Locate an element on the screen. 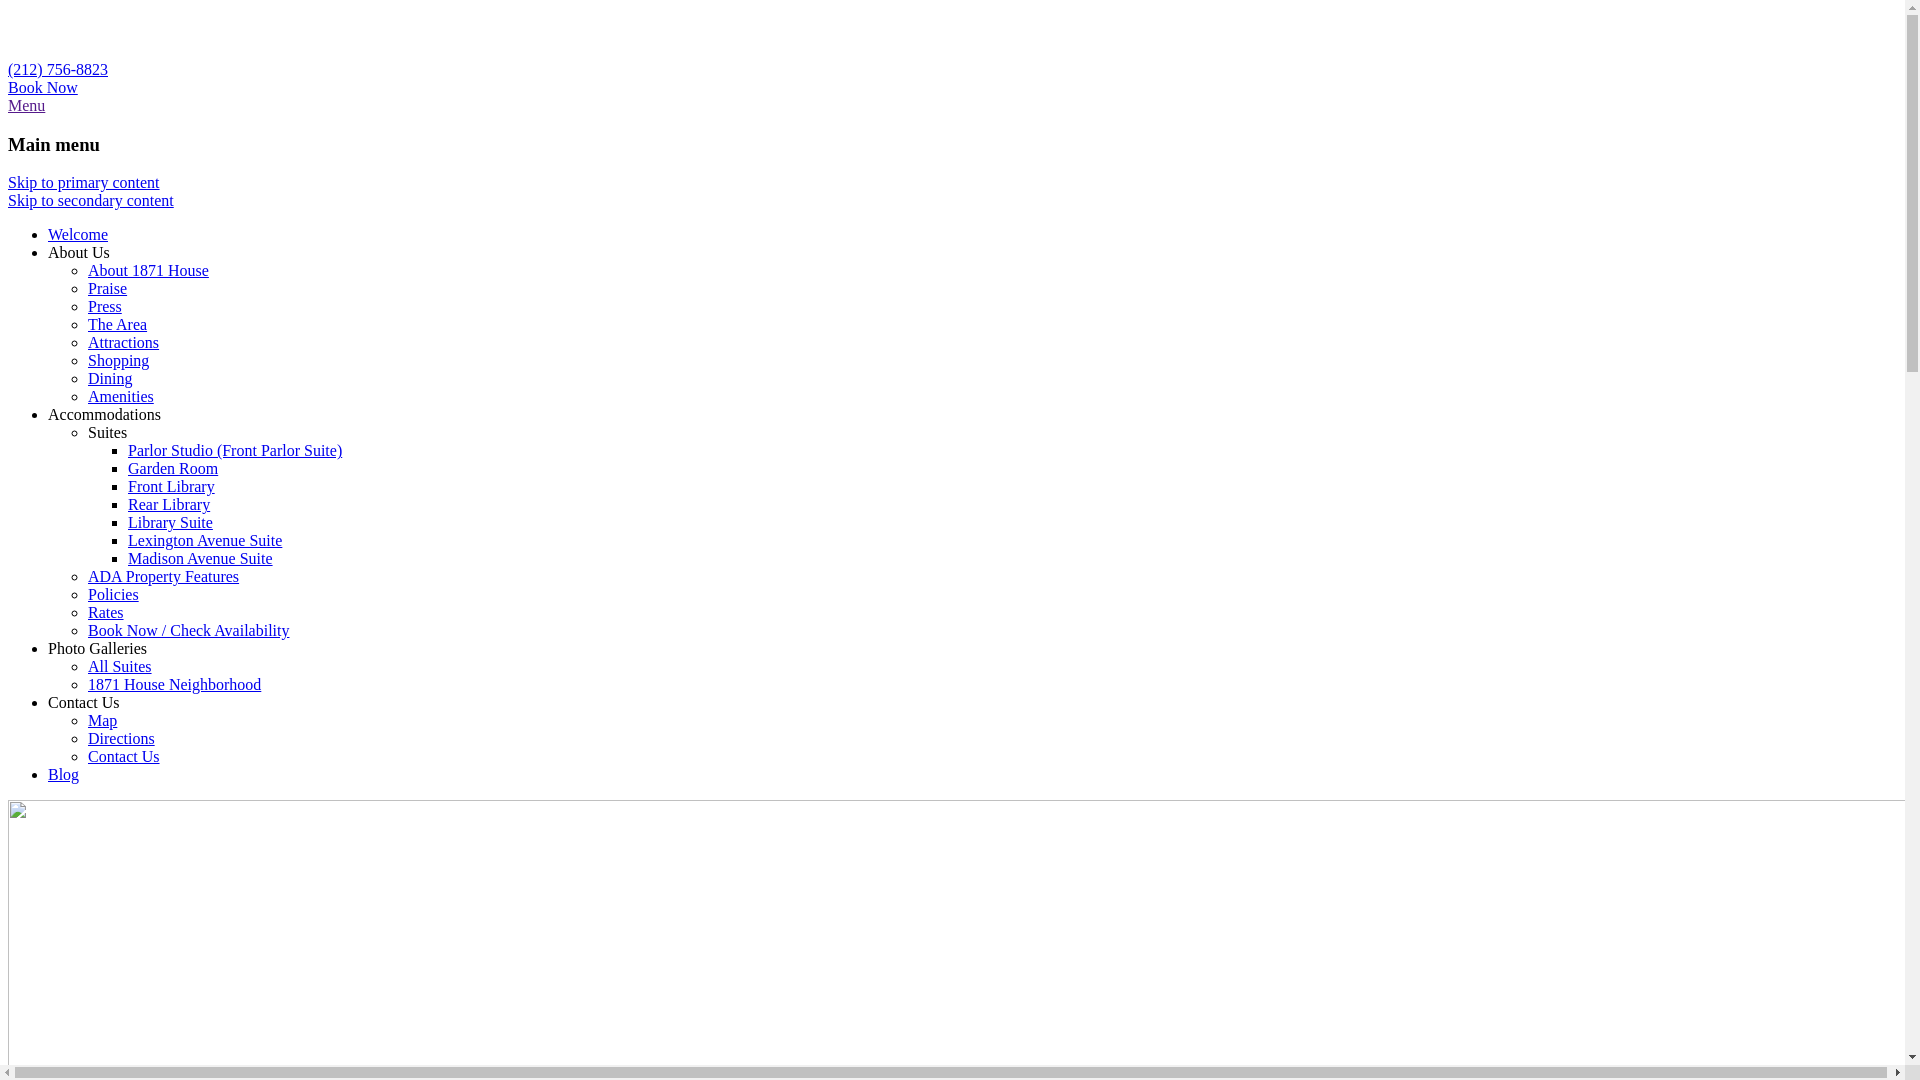 Image resolution: width=1920 pixels, height=1080 pixels. Book Now / Check Availability is located at coordinates (188, 630).